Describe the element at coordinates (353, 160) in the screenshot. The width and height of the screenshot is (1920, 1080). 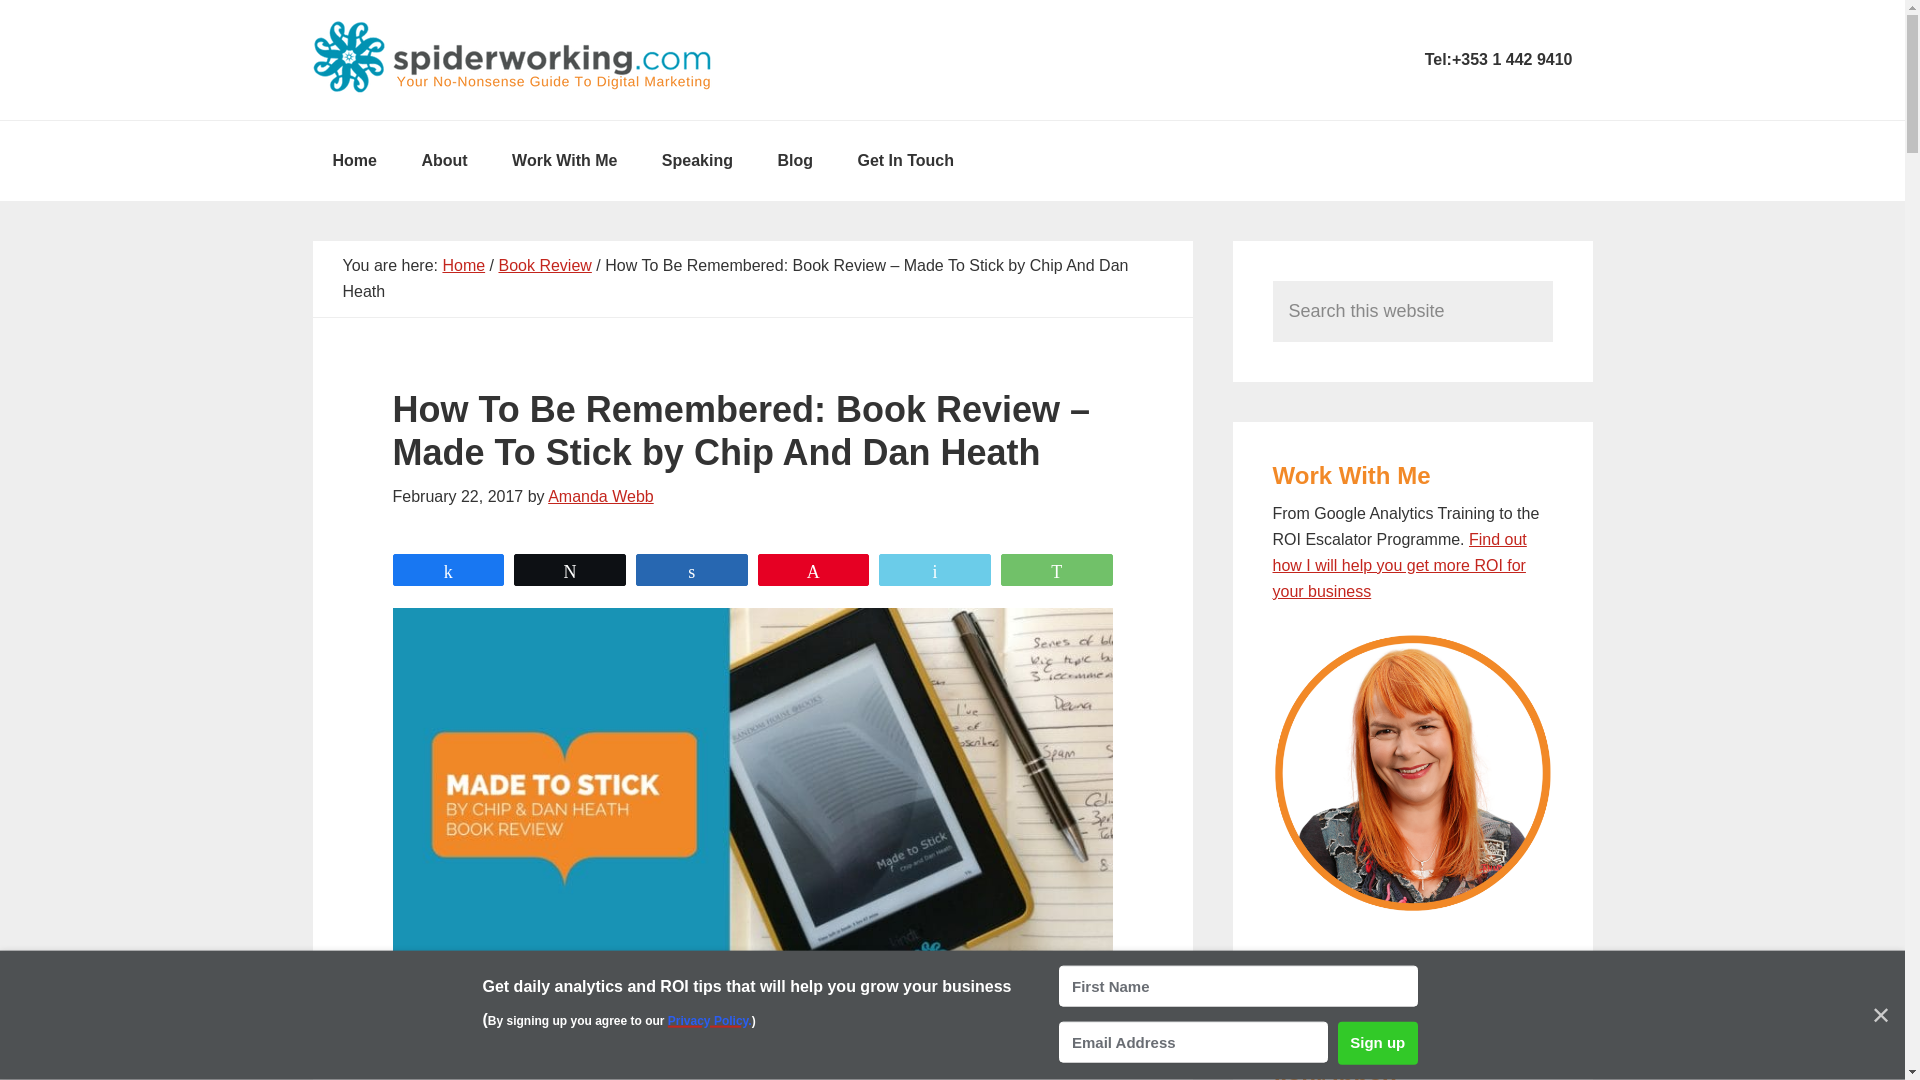
I see `Home` at that location.